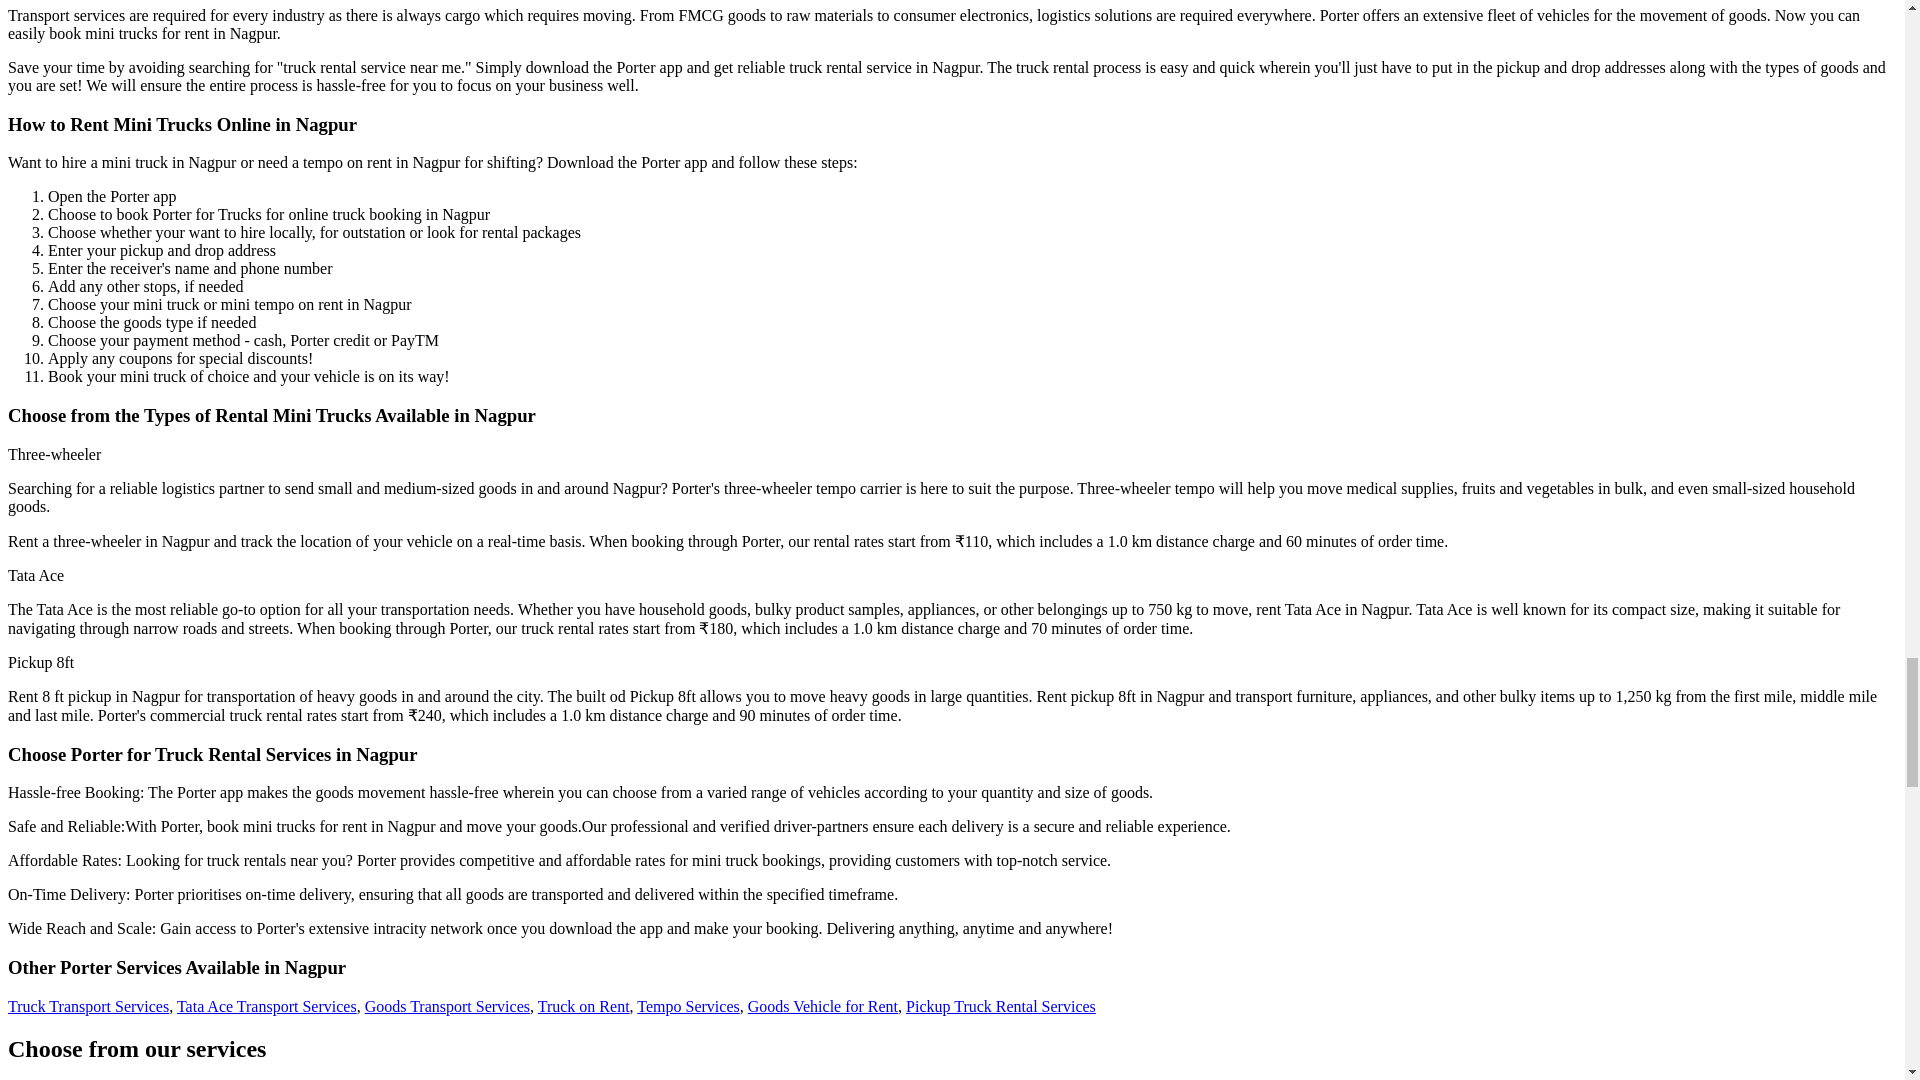  I want to click on Tempo Services, so click(688, 1006).